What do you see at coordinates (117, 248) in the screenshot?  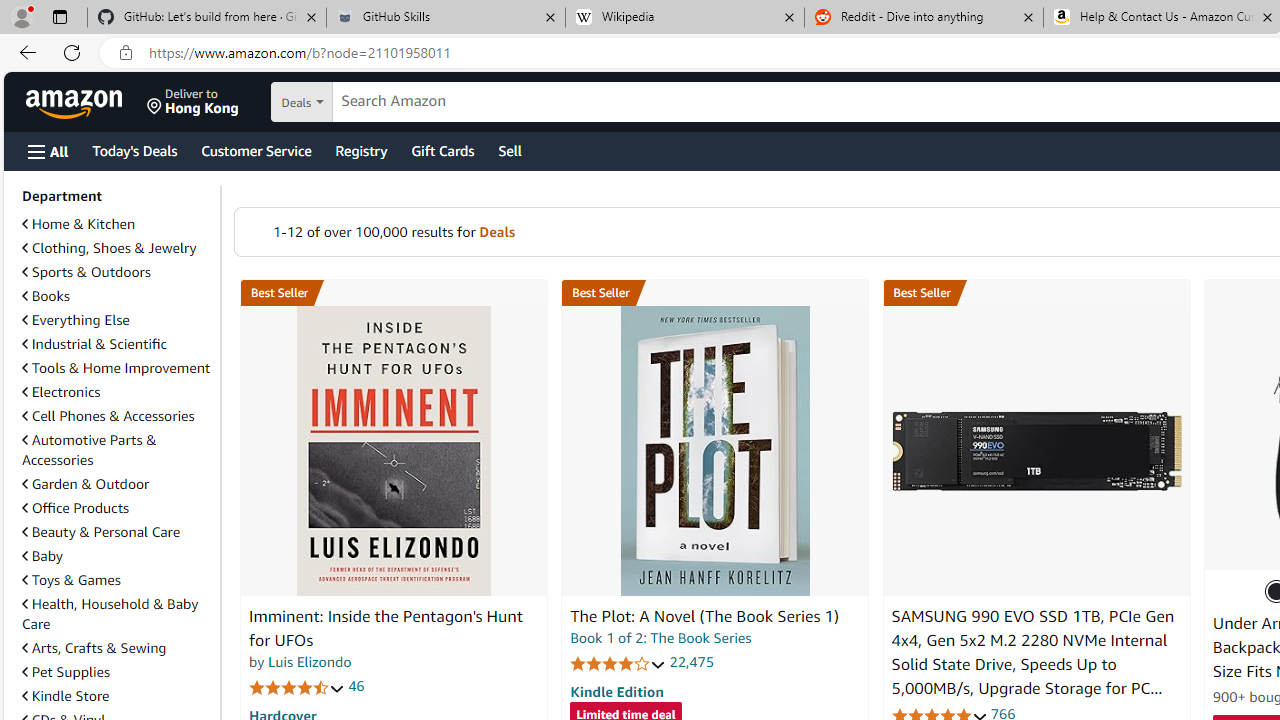 I see `Clothing, Shoes & Jewelry` at bounding box center [117, 248].